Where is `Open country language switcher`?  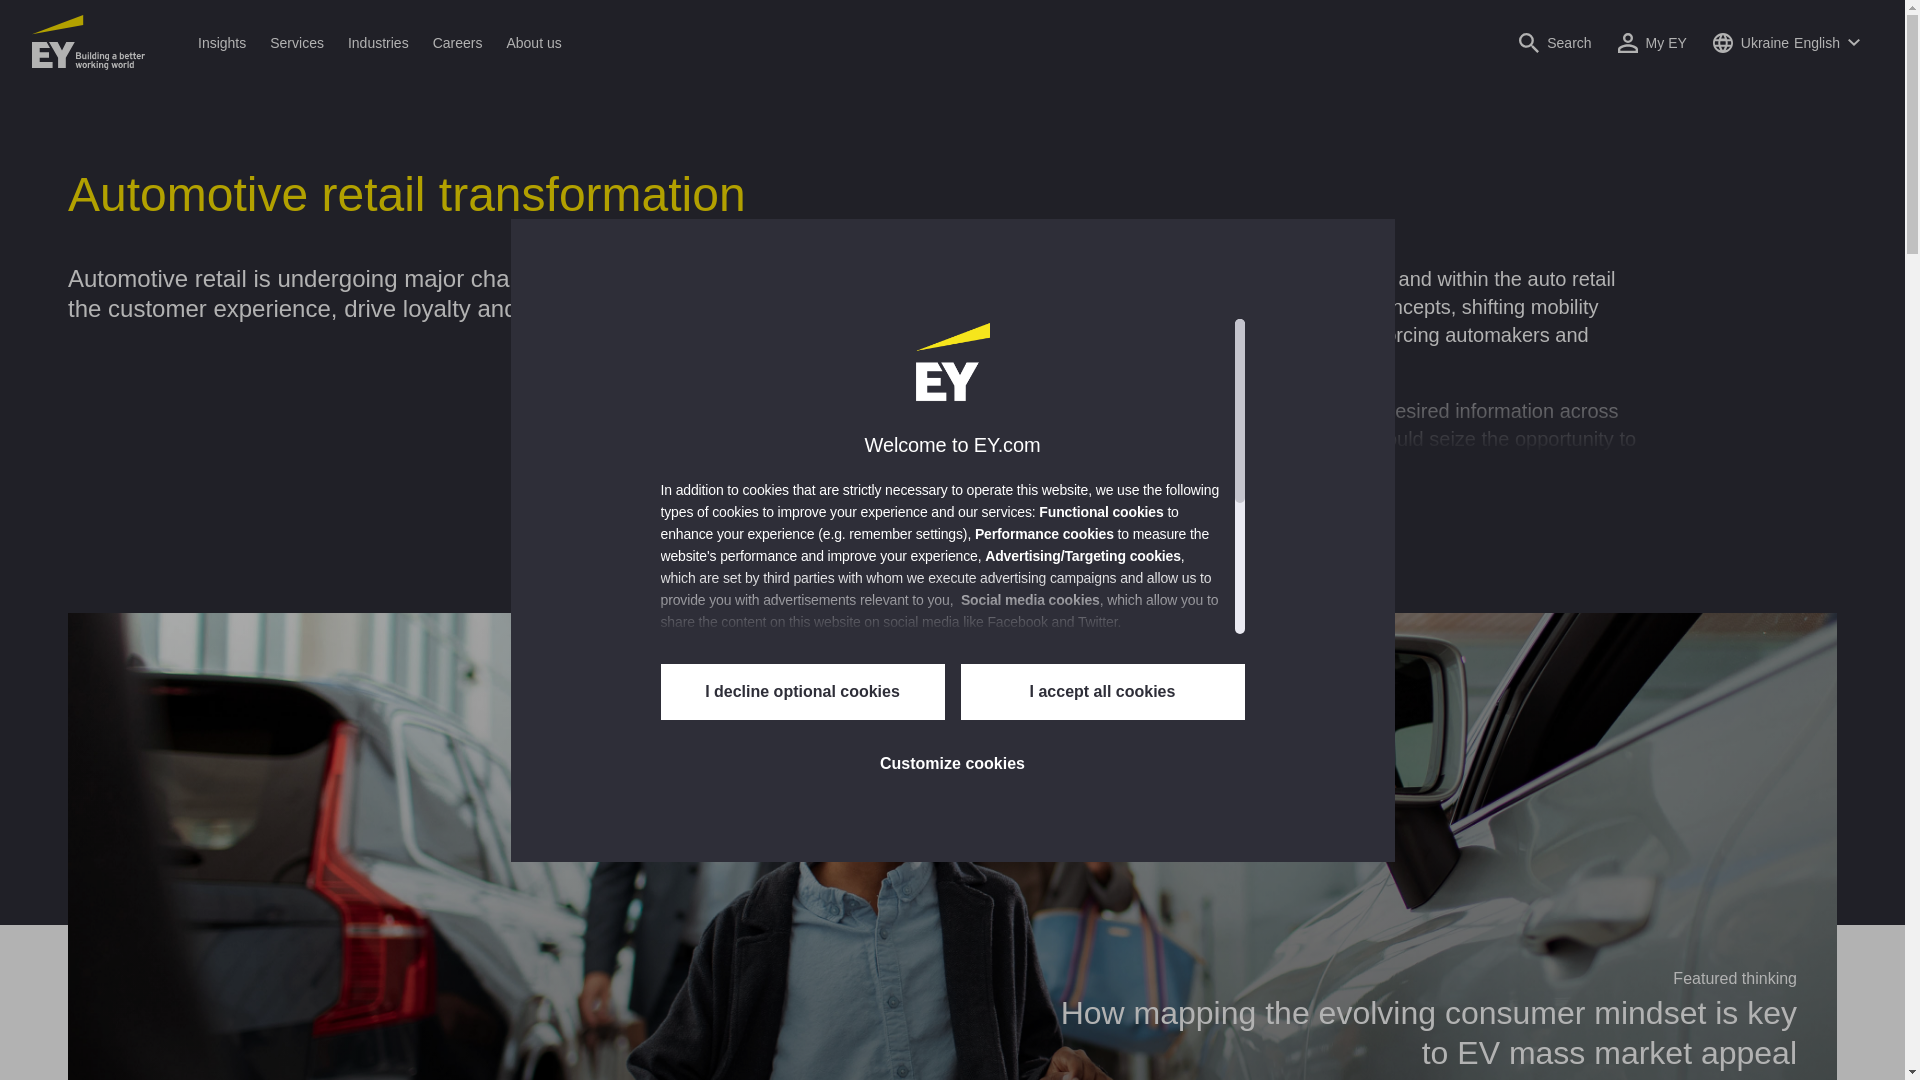
Open country language switcher is located at coordinates (1786, 42).